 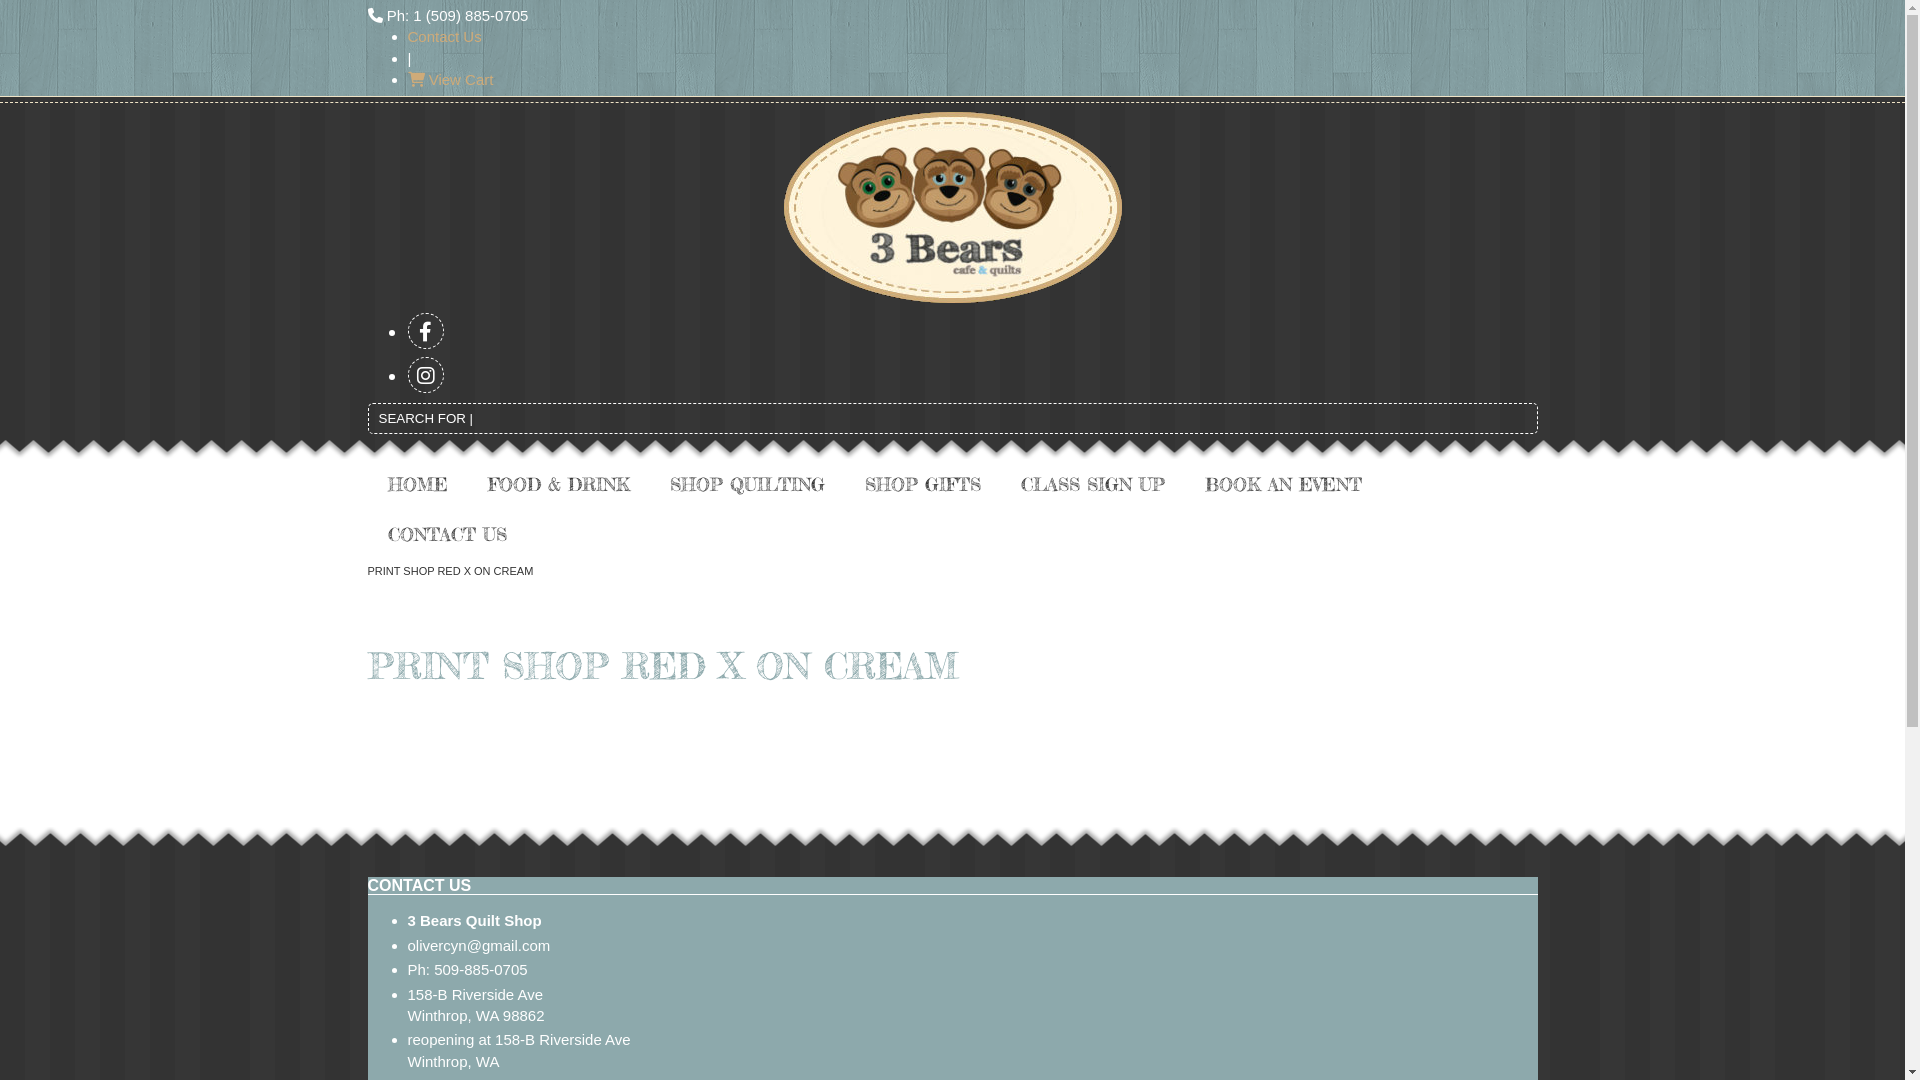 I want to click on CONTACT US, so click(x=448, y=534).